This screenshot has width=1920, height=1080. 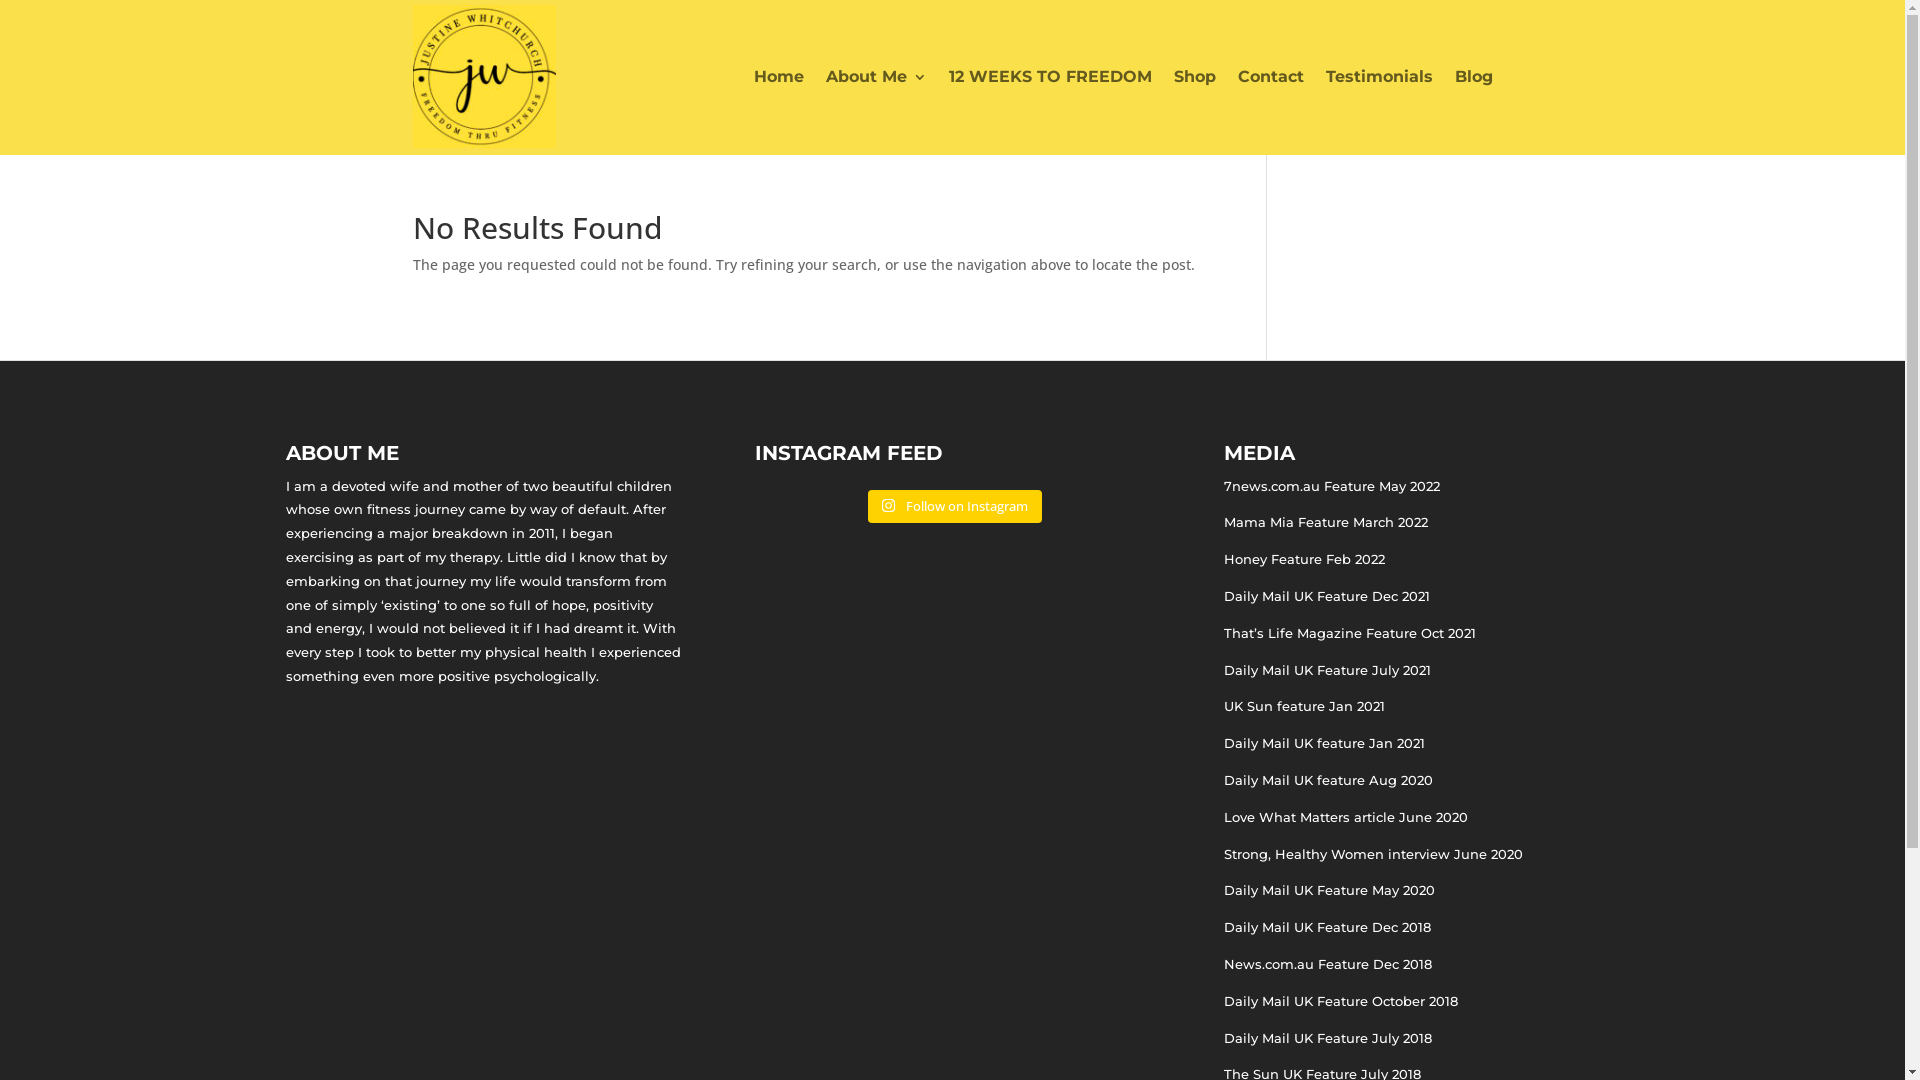 What do you see at coordinates (1304, 559) in the screenshot?
I see `Honey Feature Feb 2022` at bounding box center [1304, 559].